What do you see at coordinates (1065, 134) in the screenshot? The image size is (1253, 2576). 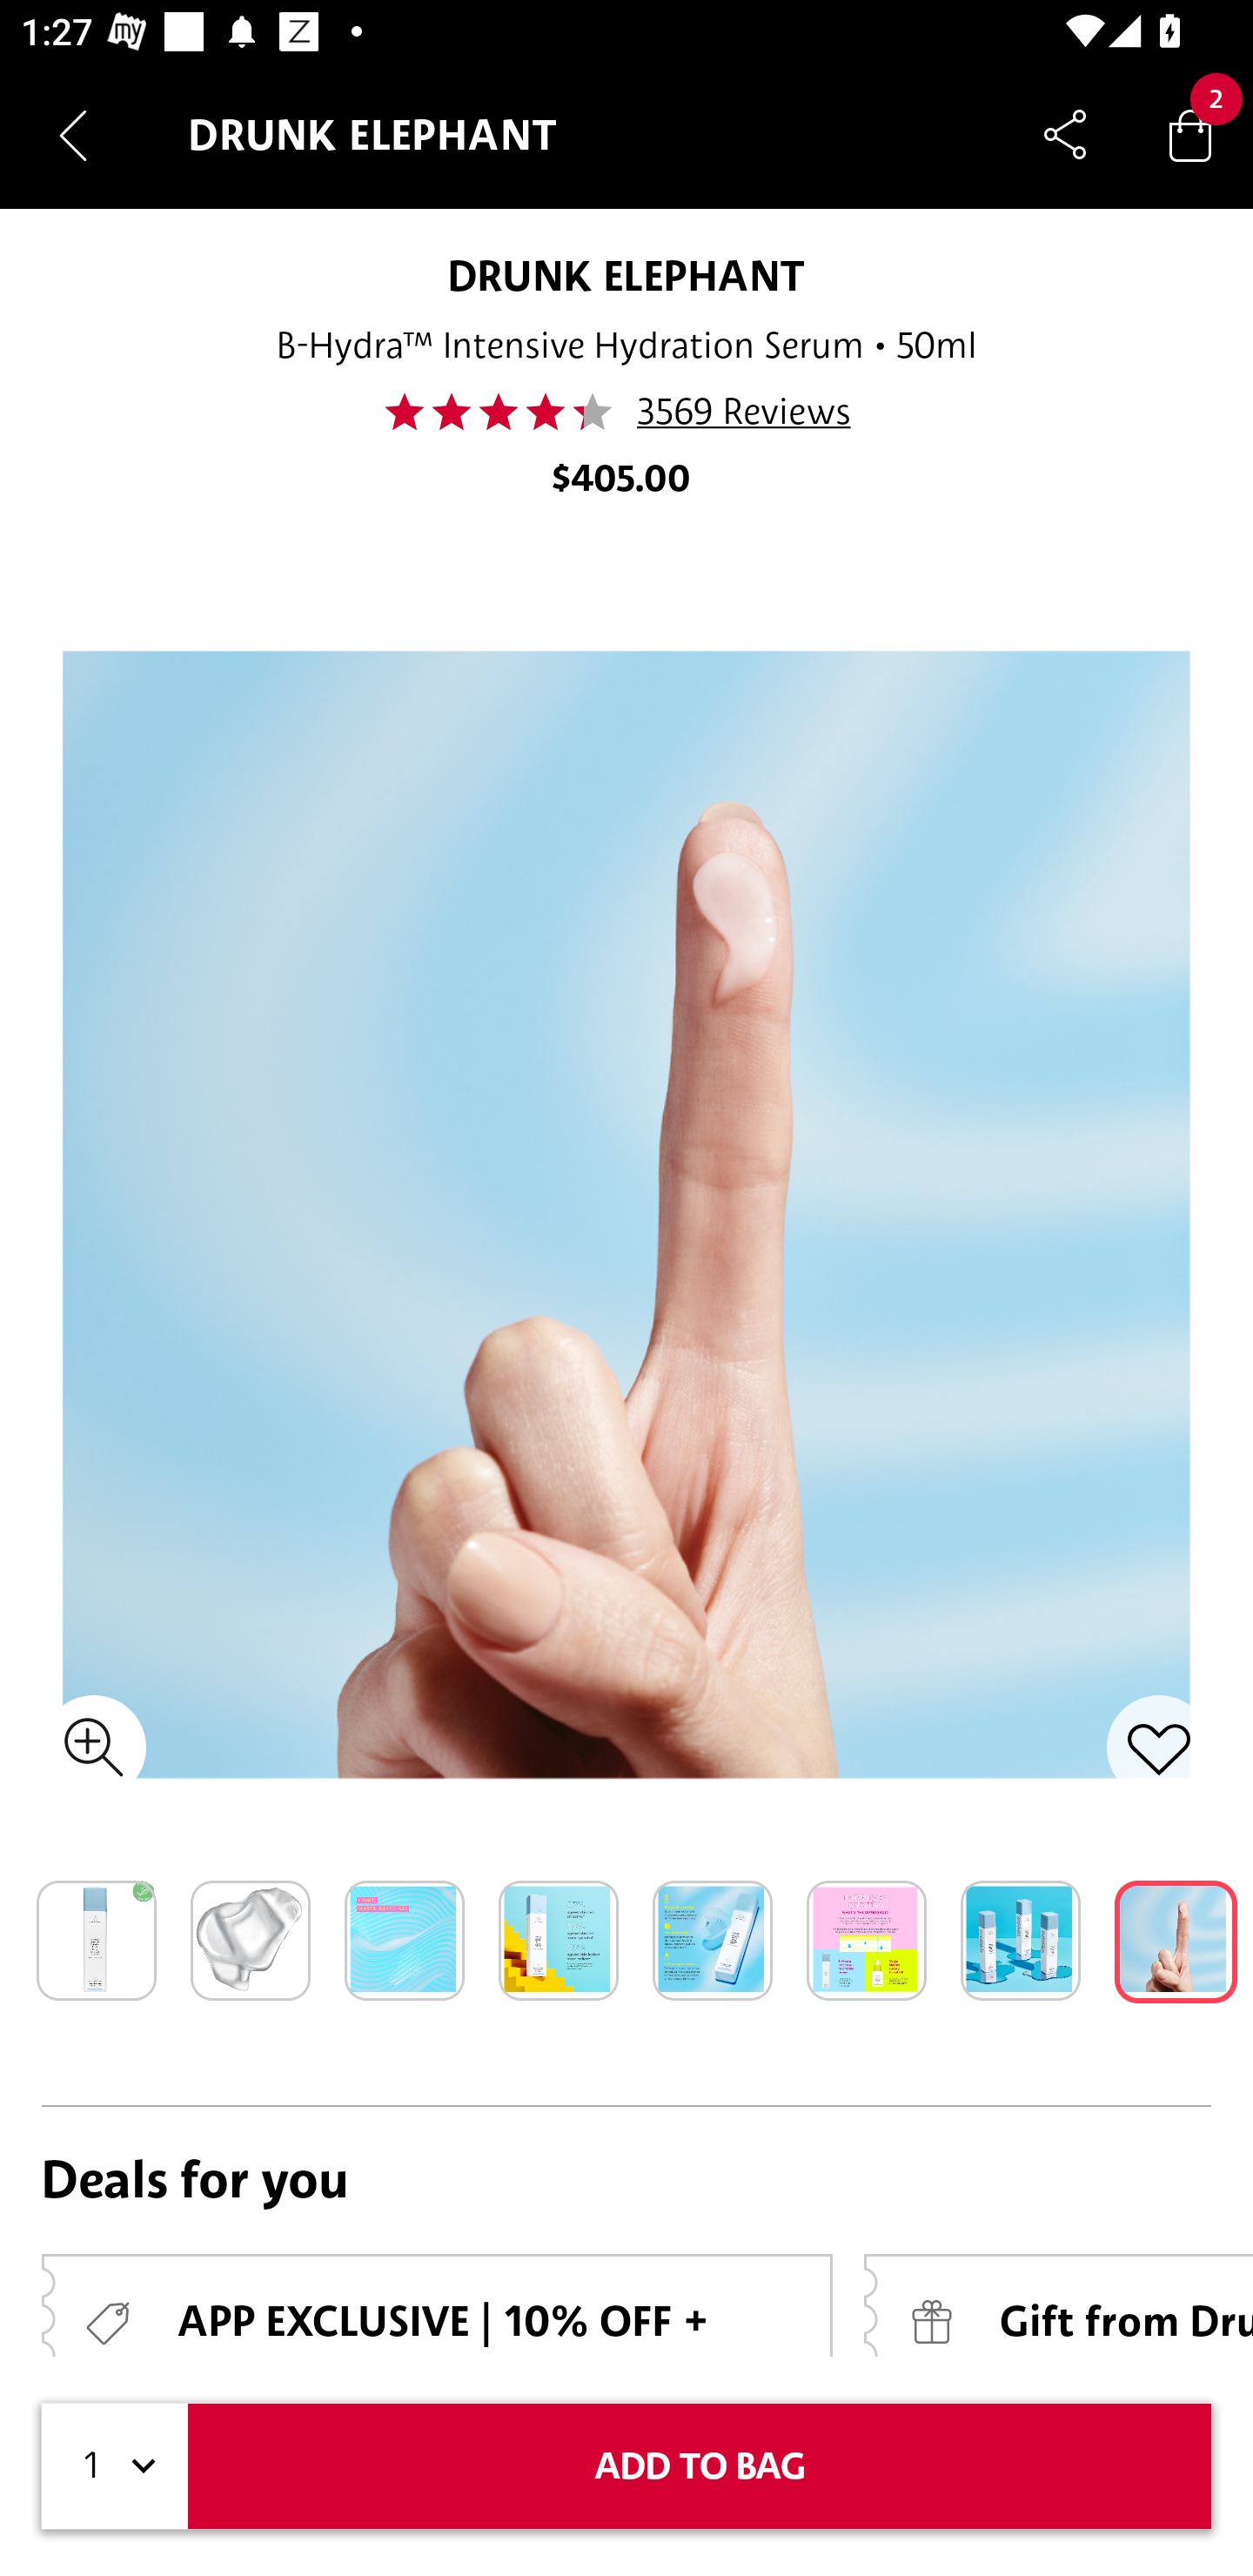 I see `Share` at bounding box center [1065, 134].